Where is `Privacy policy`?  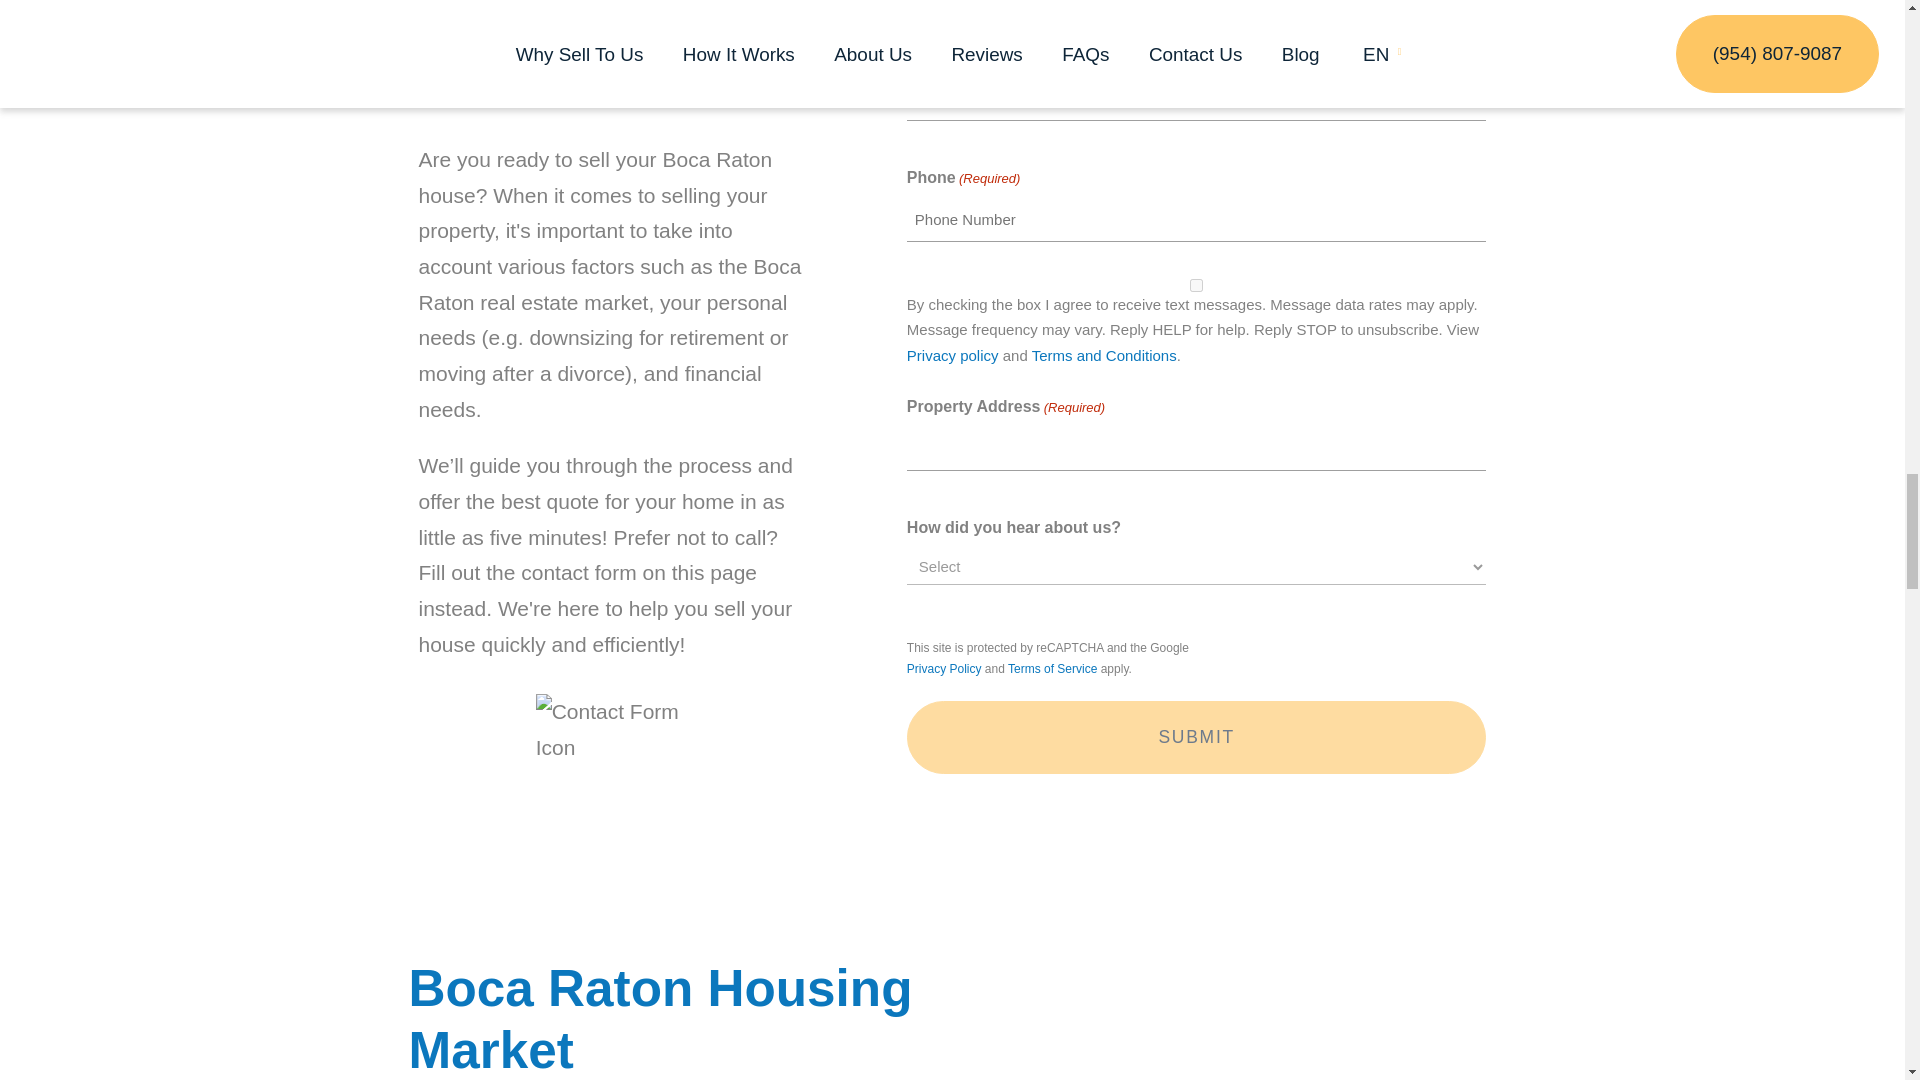
Privacy policy is located at coordinates (952, 354).